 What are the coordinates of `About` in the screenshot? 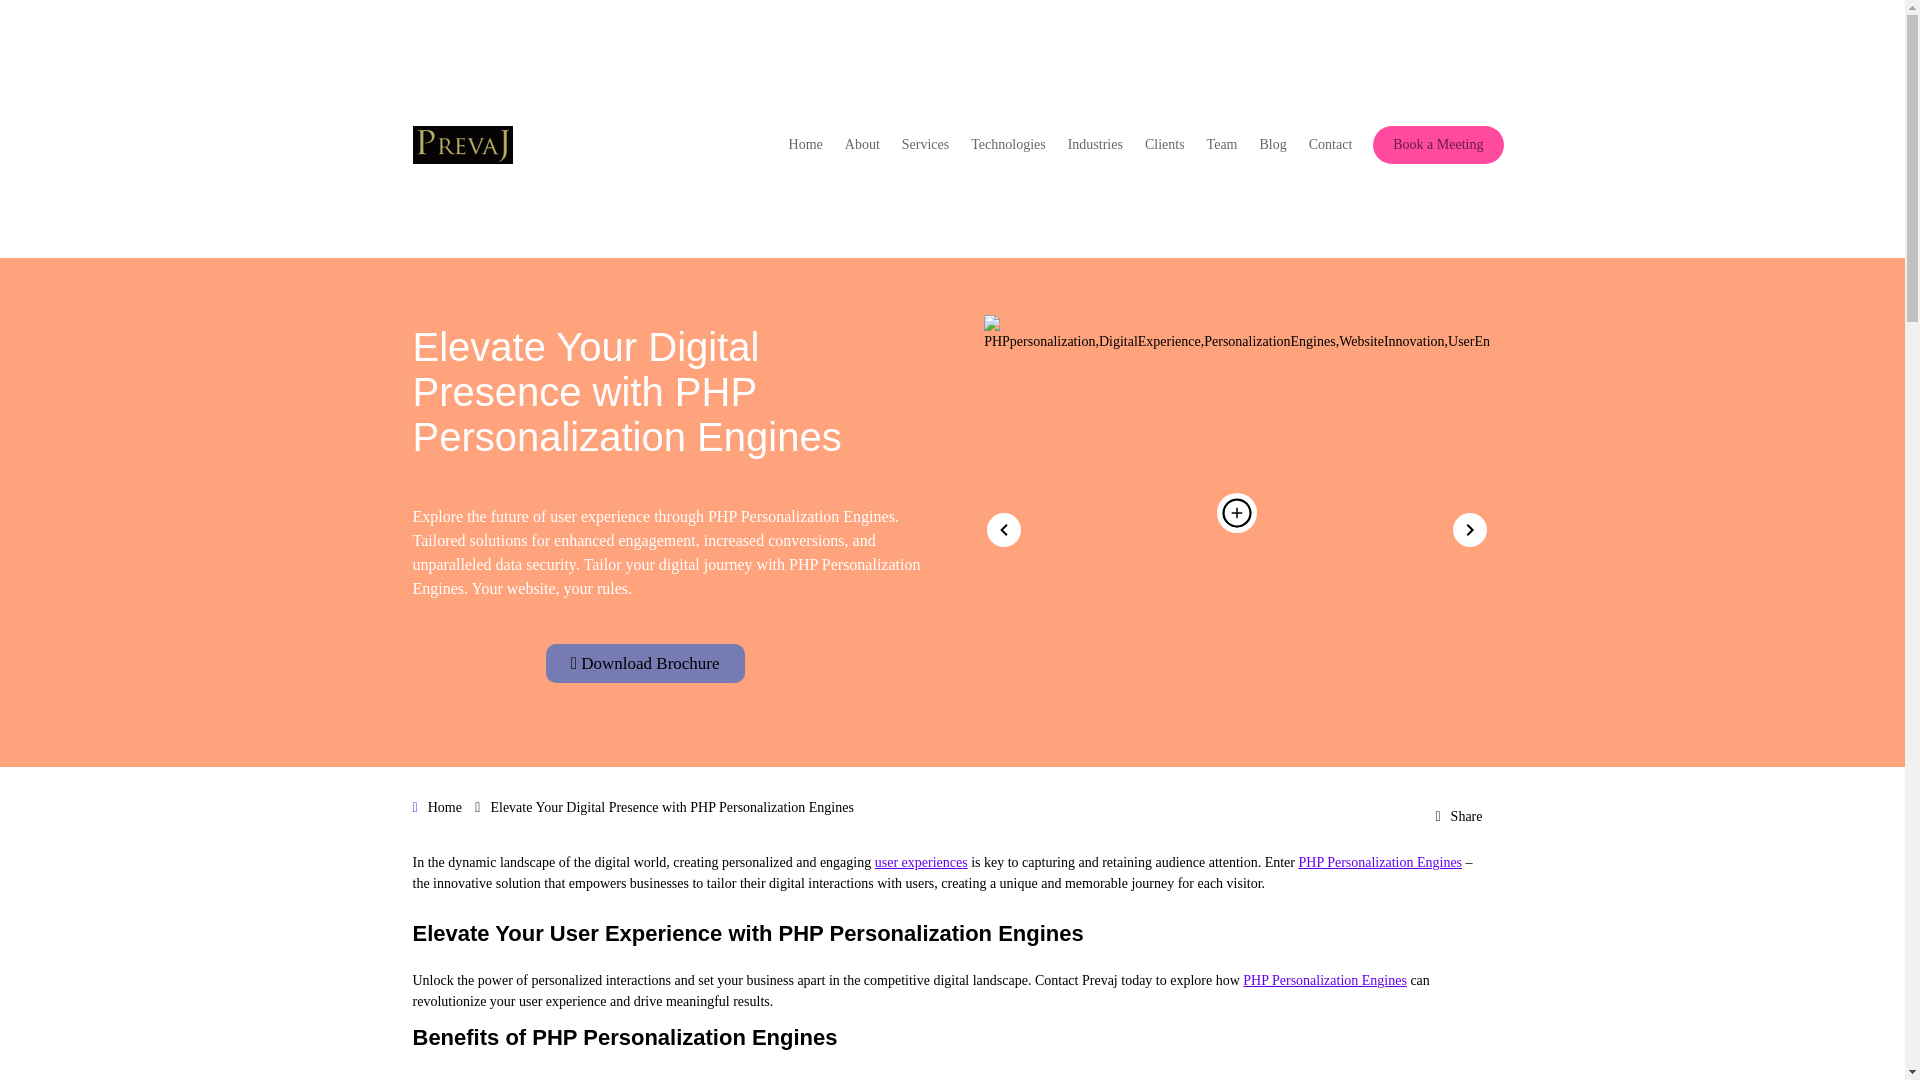 It's located at (862, 145).